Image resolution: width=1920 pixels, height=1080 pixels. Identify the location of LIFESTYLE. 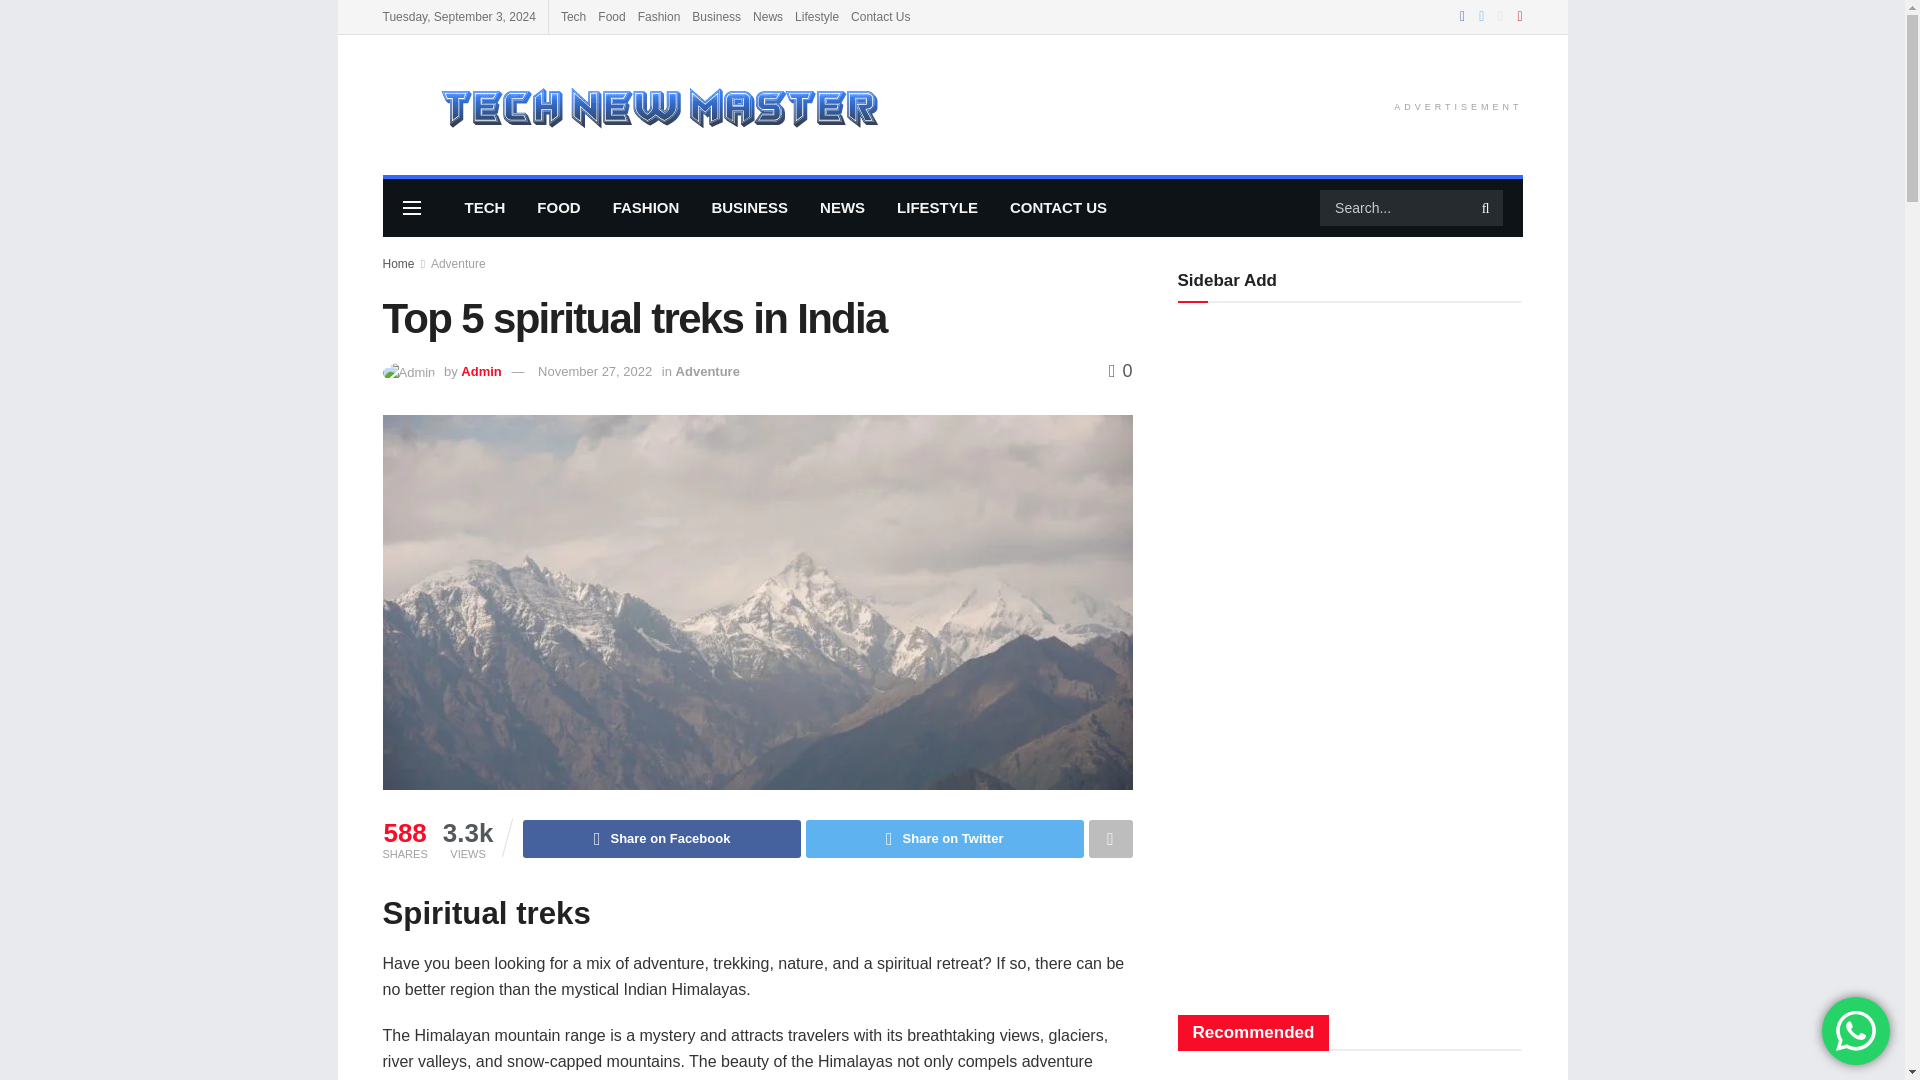
(938, 208).